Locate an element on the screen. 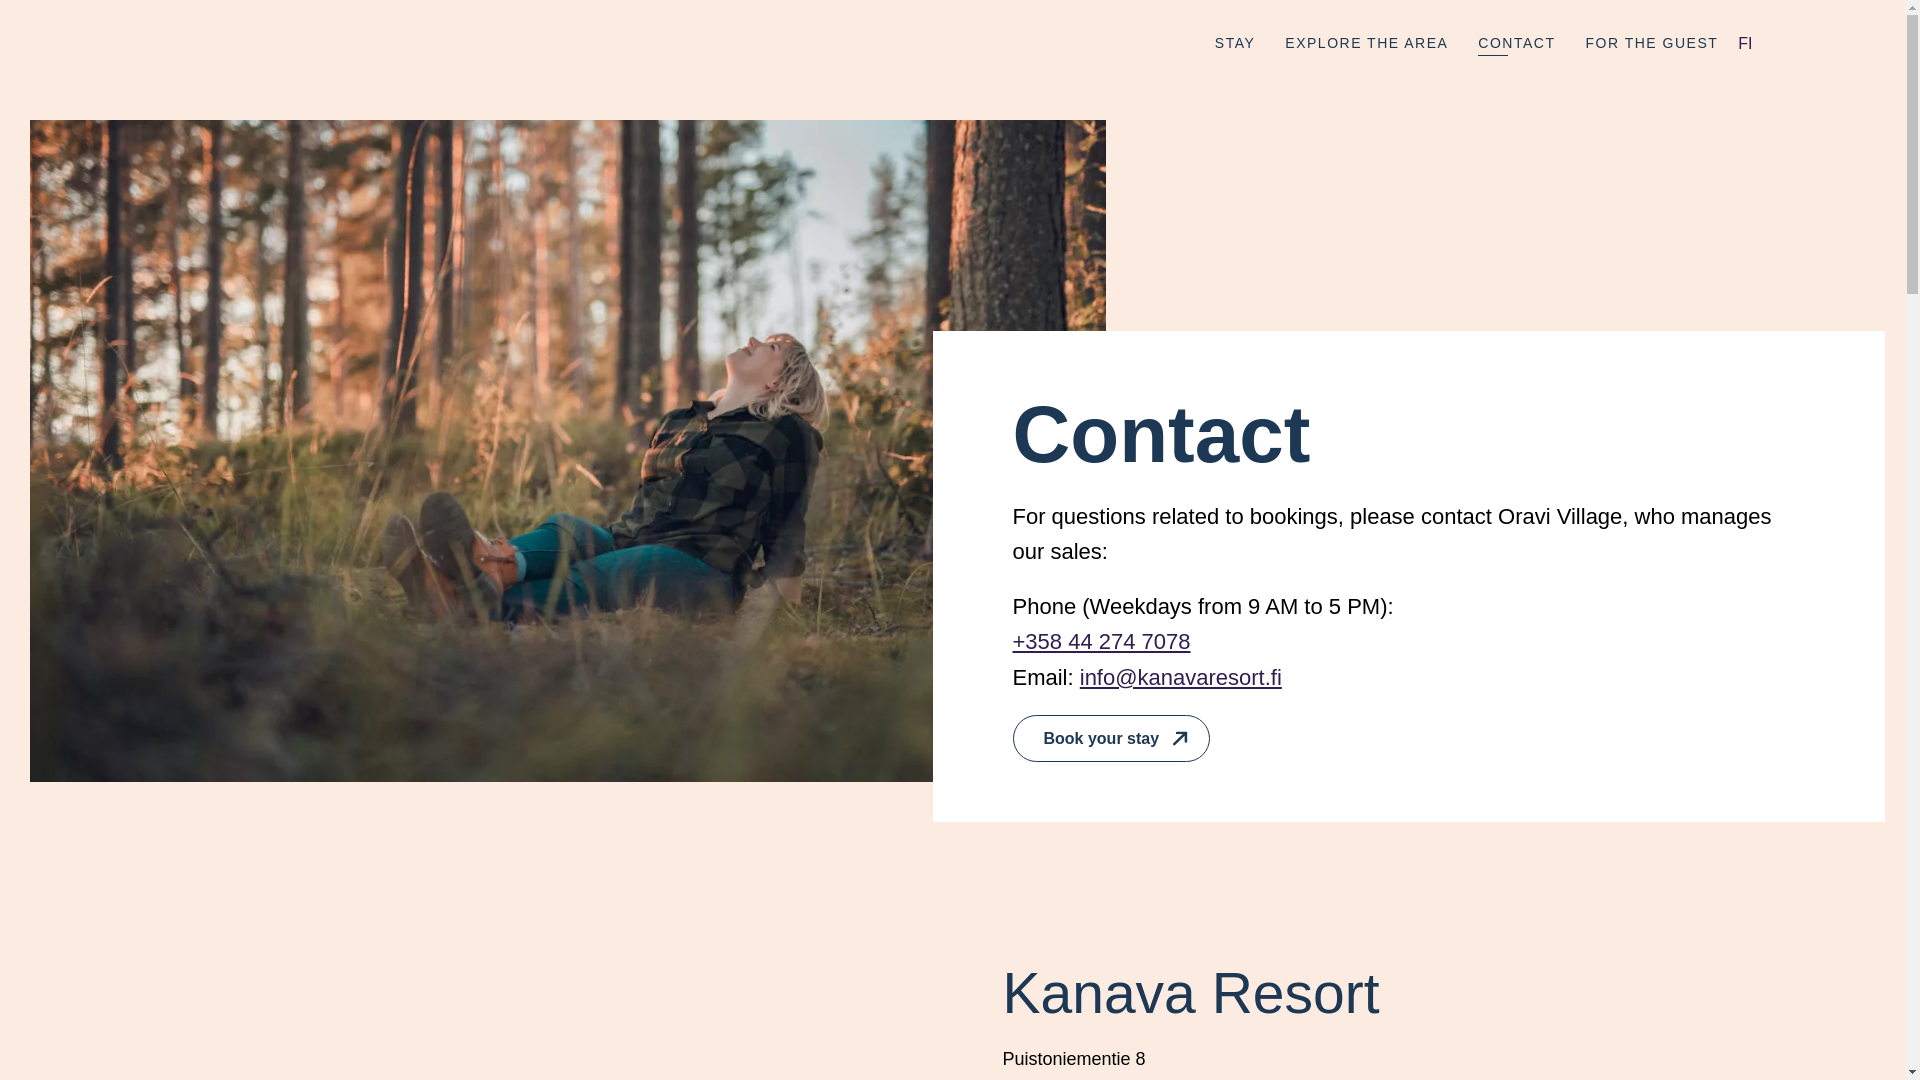 The height and width of the screenshot is (1080, 1920). Kanava Resort is located at coordinates (201, 43).